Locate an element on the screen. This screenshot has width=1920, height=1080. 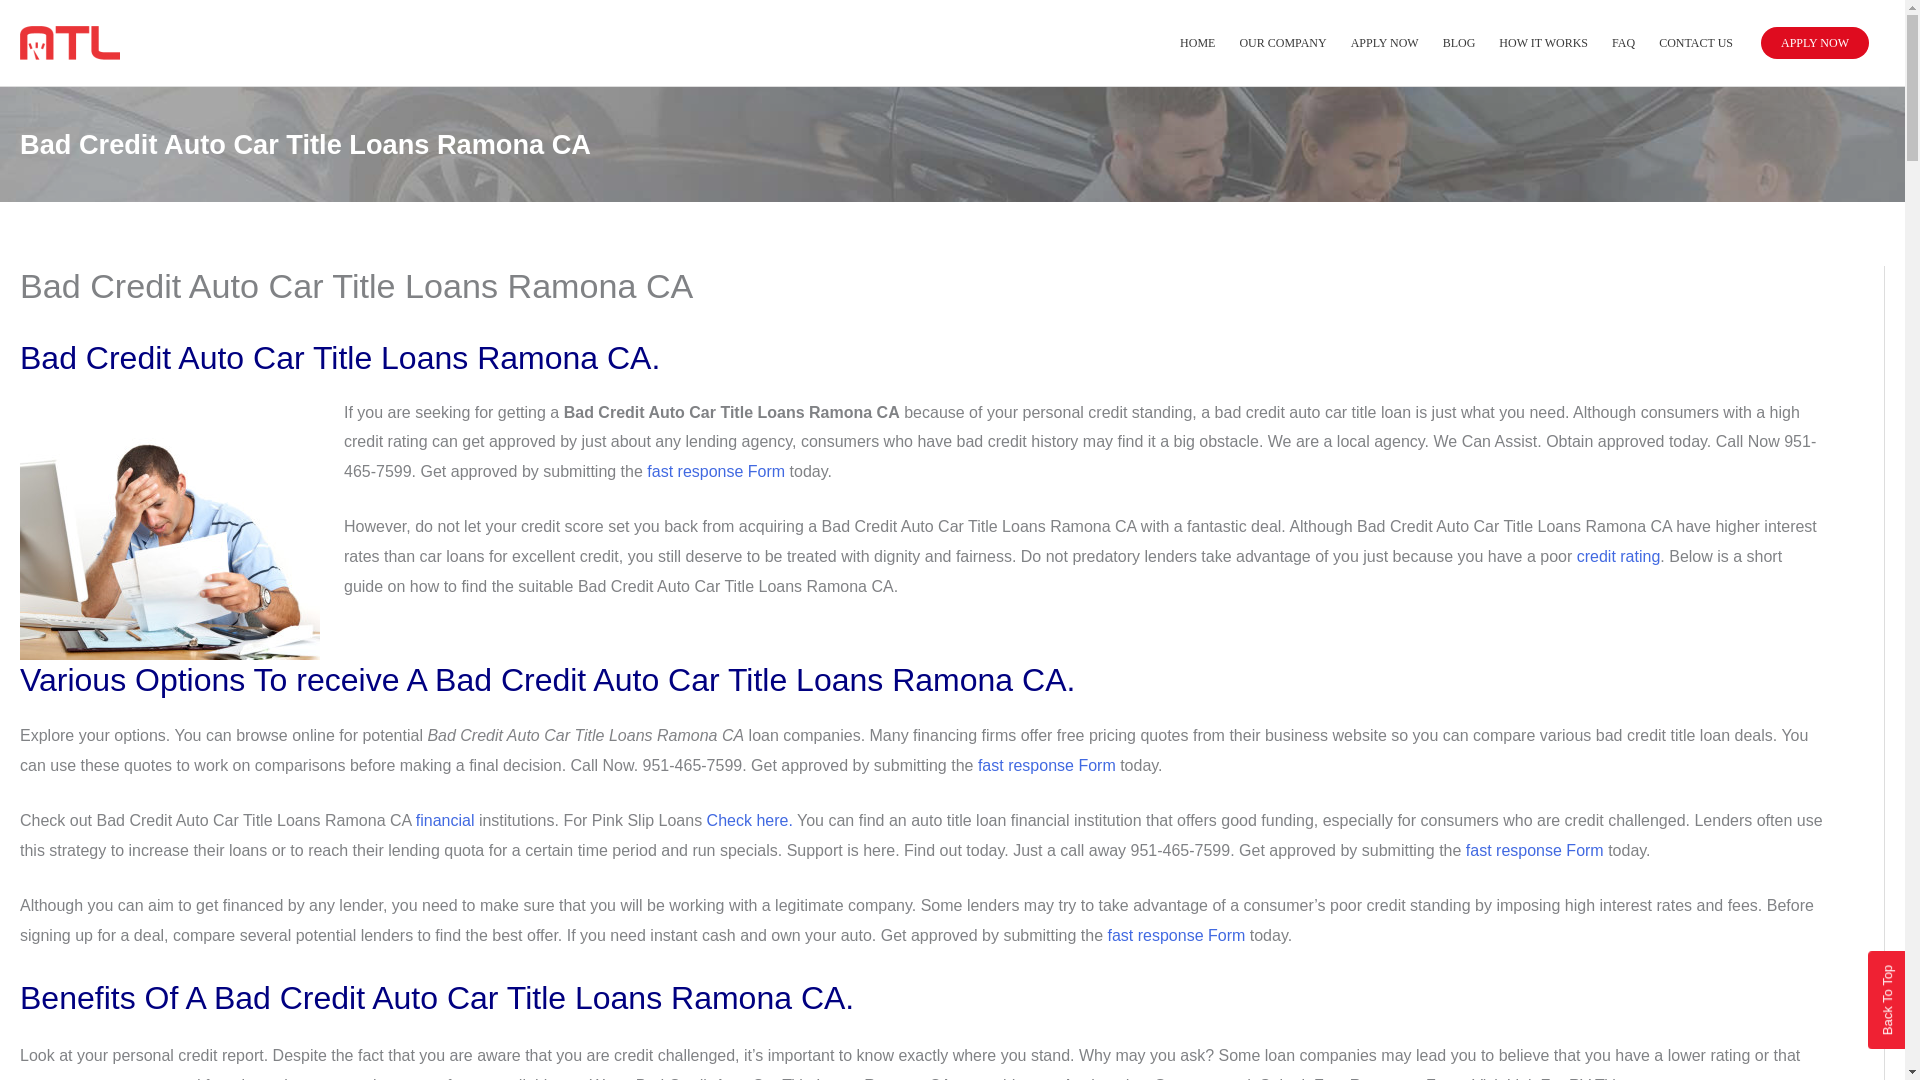
APPLY NOW is located at coordinates (1384, 42).